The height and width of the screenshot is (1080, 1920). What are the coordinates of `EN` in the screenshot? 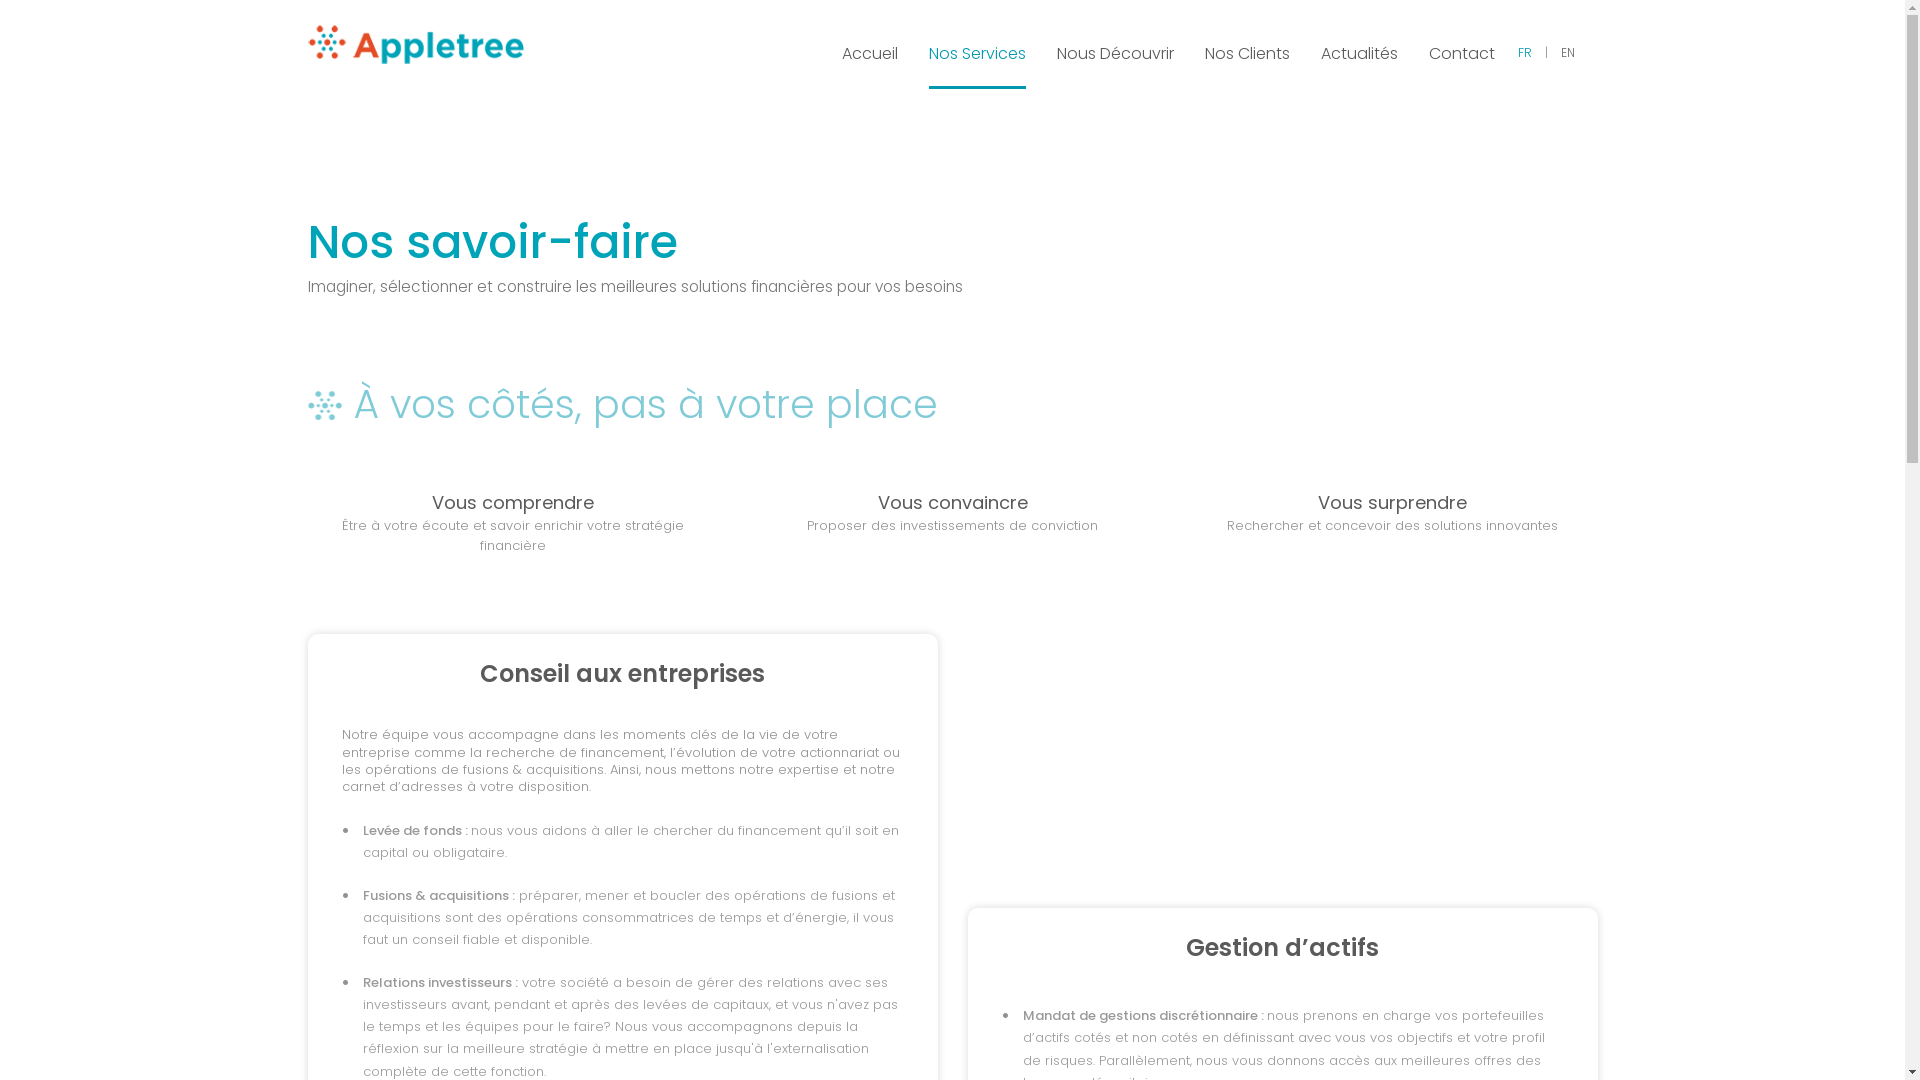 It's located at (1568, 52).